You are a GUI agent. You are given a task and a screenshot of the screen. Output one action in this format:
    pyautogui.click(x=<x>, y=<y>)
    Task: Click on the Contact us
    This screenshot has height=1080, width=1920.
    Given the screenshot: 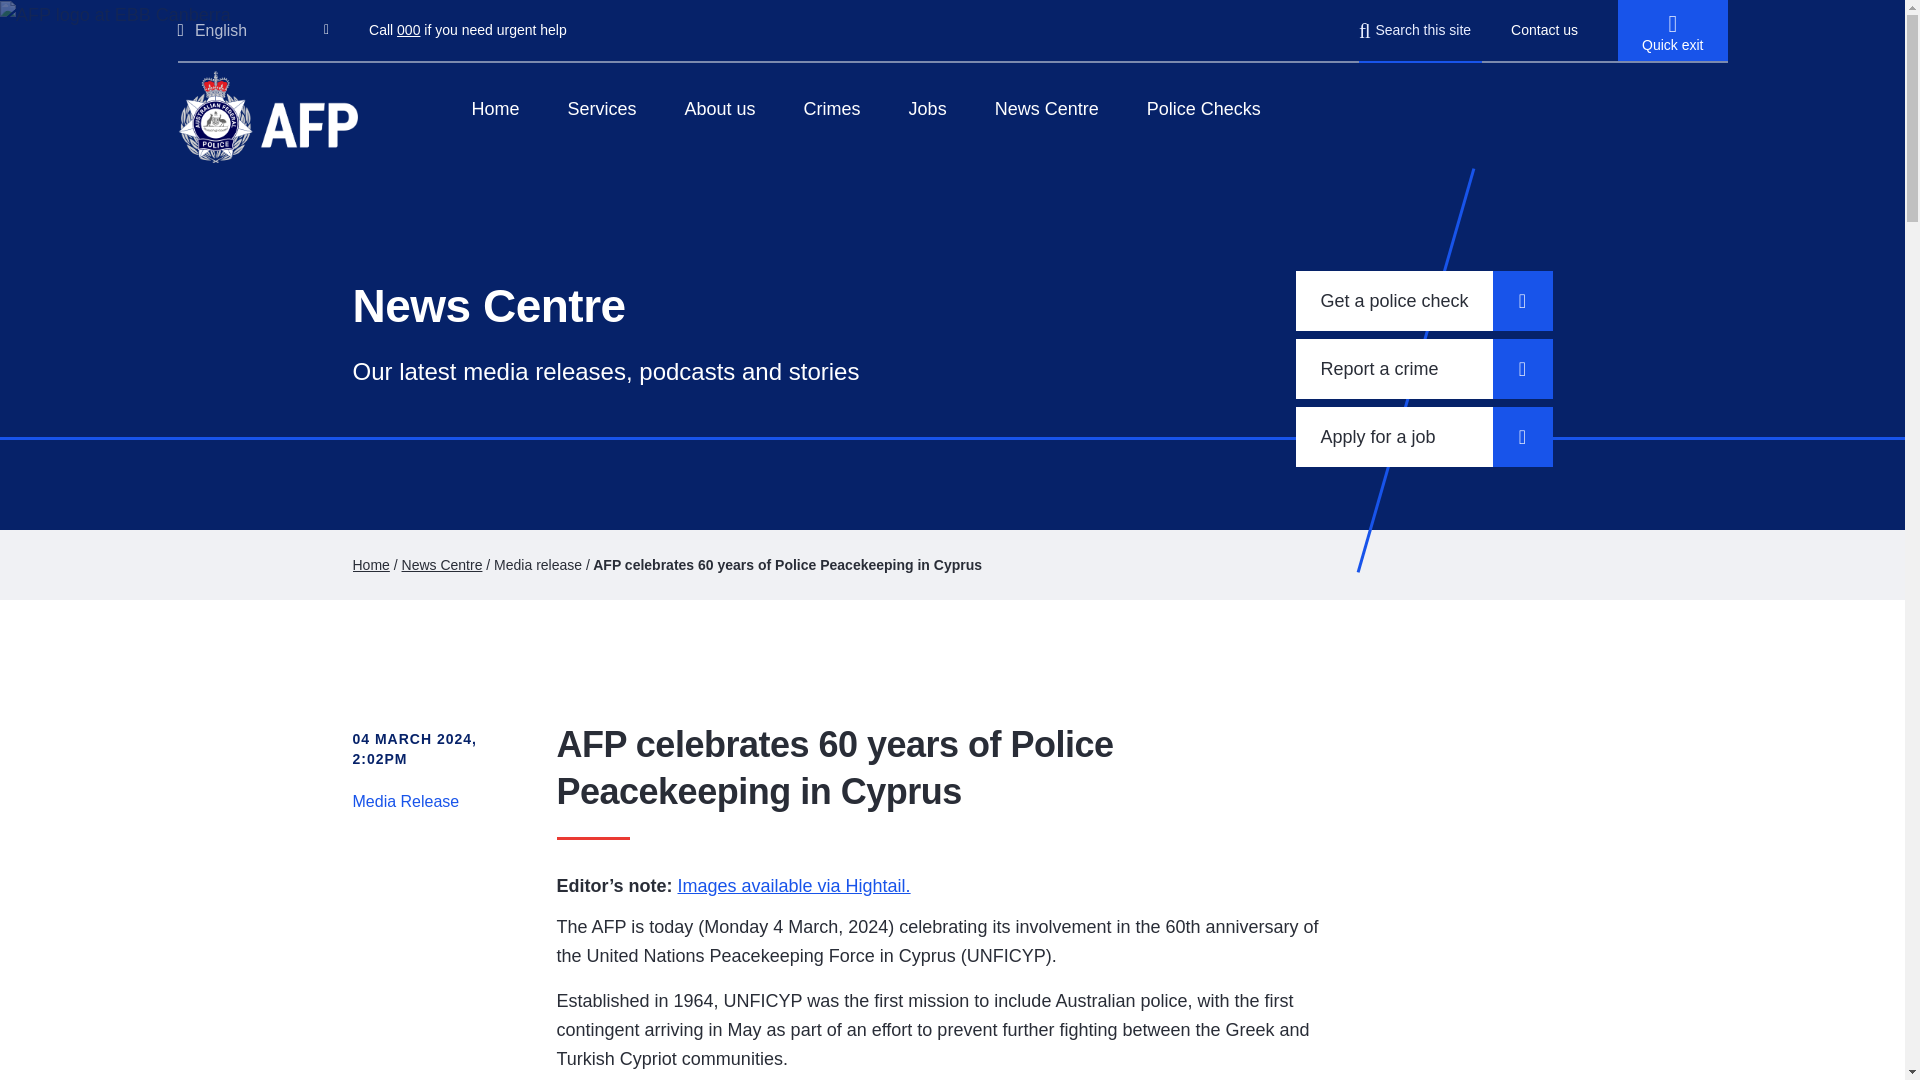 What is the action you would take?
    pyautogui.click(x=1544, y=29)
    